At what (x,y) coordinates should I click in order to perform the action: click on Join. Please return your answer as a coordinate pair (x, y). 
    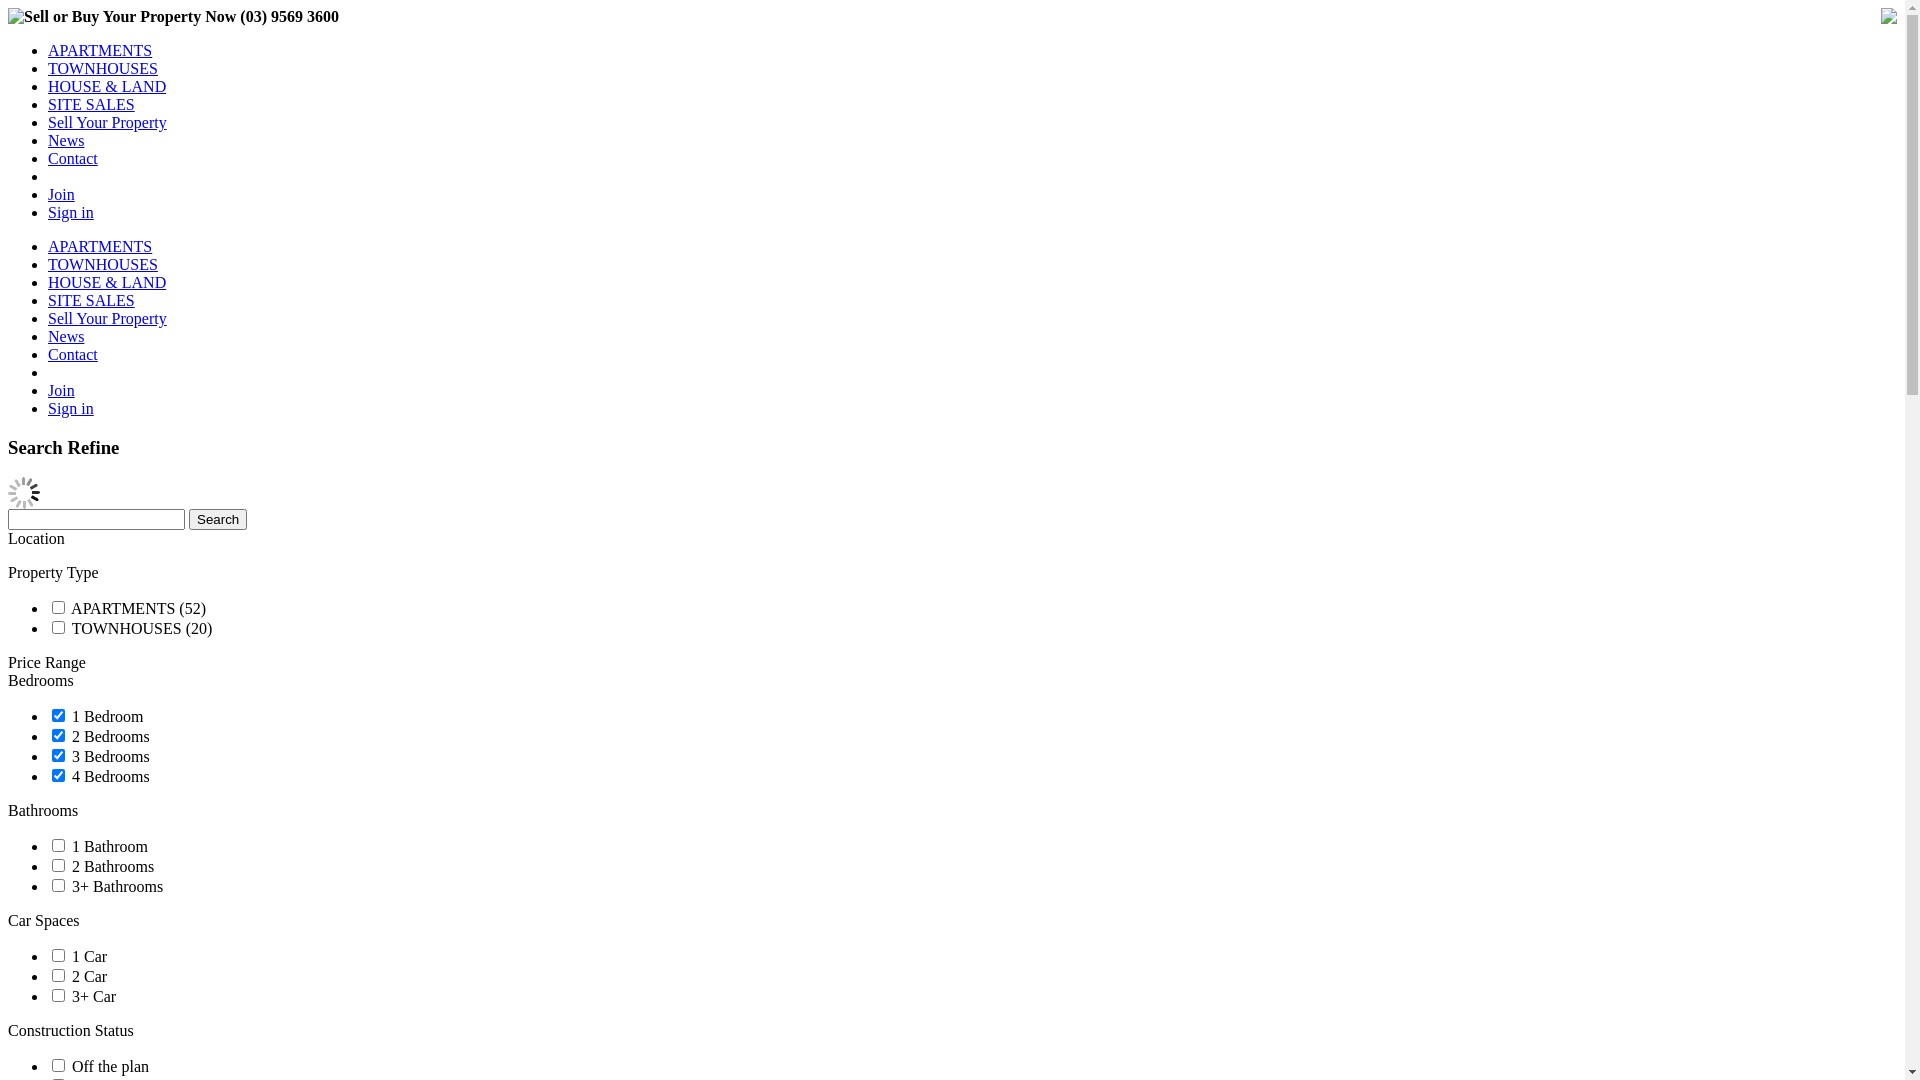
    Looking at the image, I should click on (62, 194).